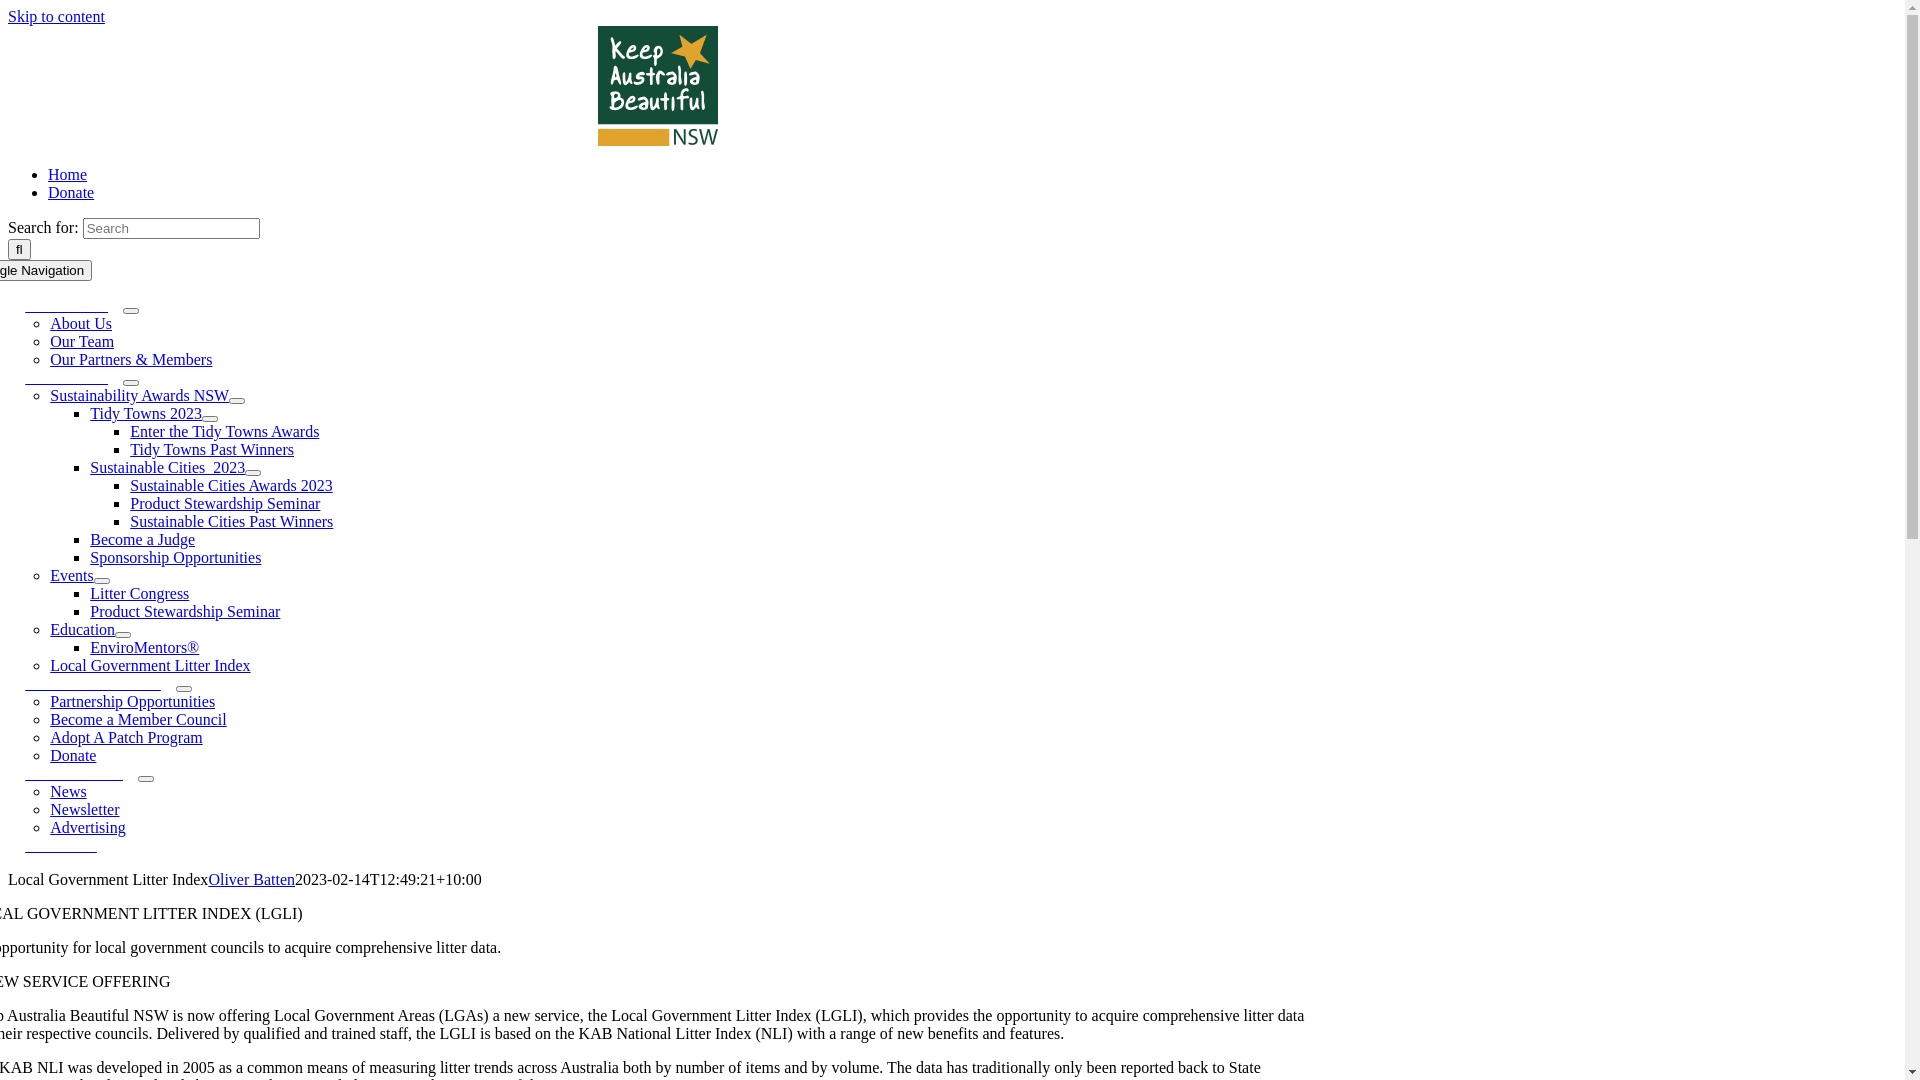 This screenshot has height=1080, width=1920. I want to click on Oliver Batten, so click(252, 880).